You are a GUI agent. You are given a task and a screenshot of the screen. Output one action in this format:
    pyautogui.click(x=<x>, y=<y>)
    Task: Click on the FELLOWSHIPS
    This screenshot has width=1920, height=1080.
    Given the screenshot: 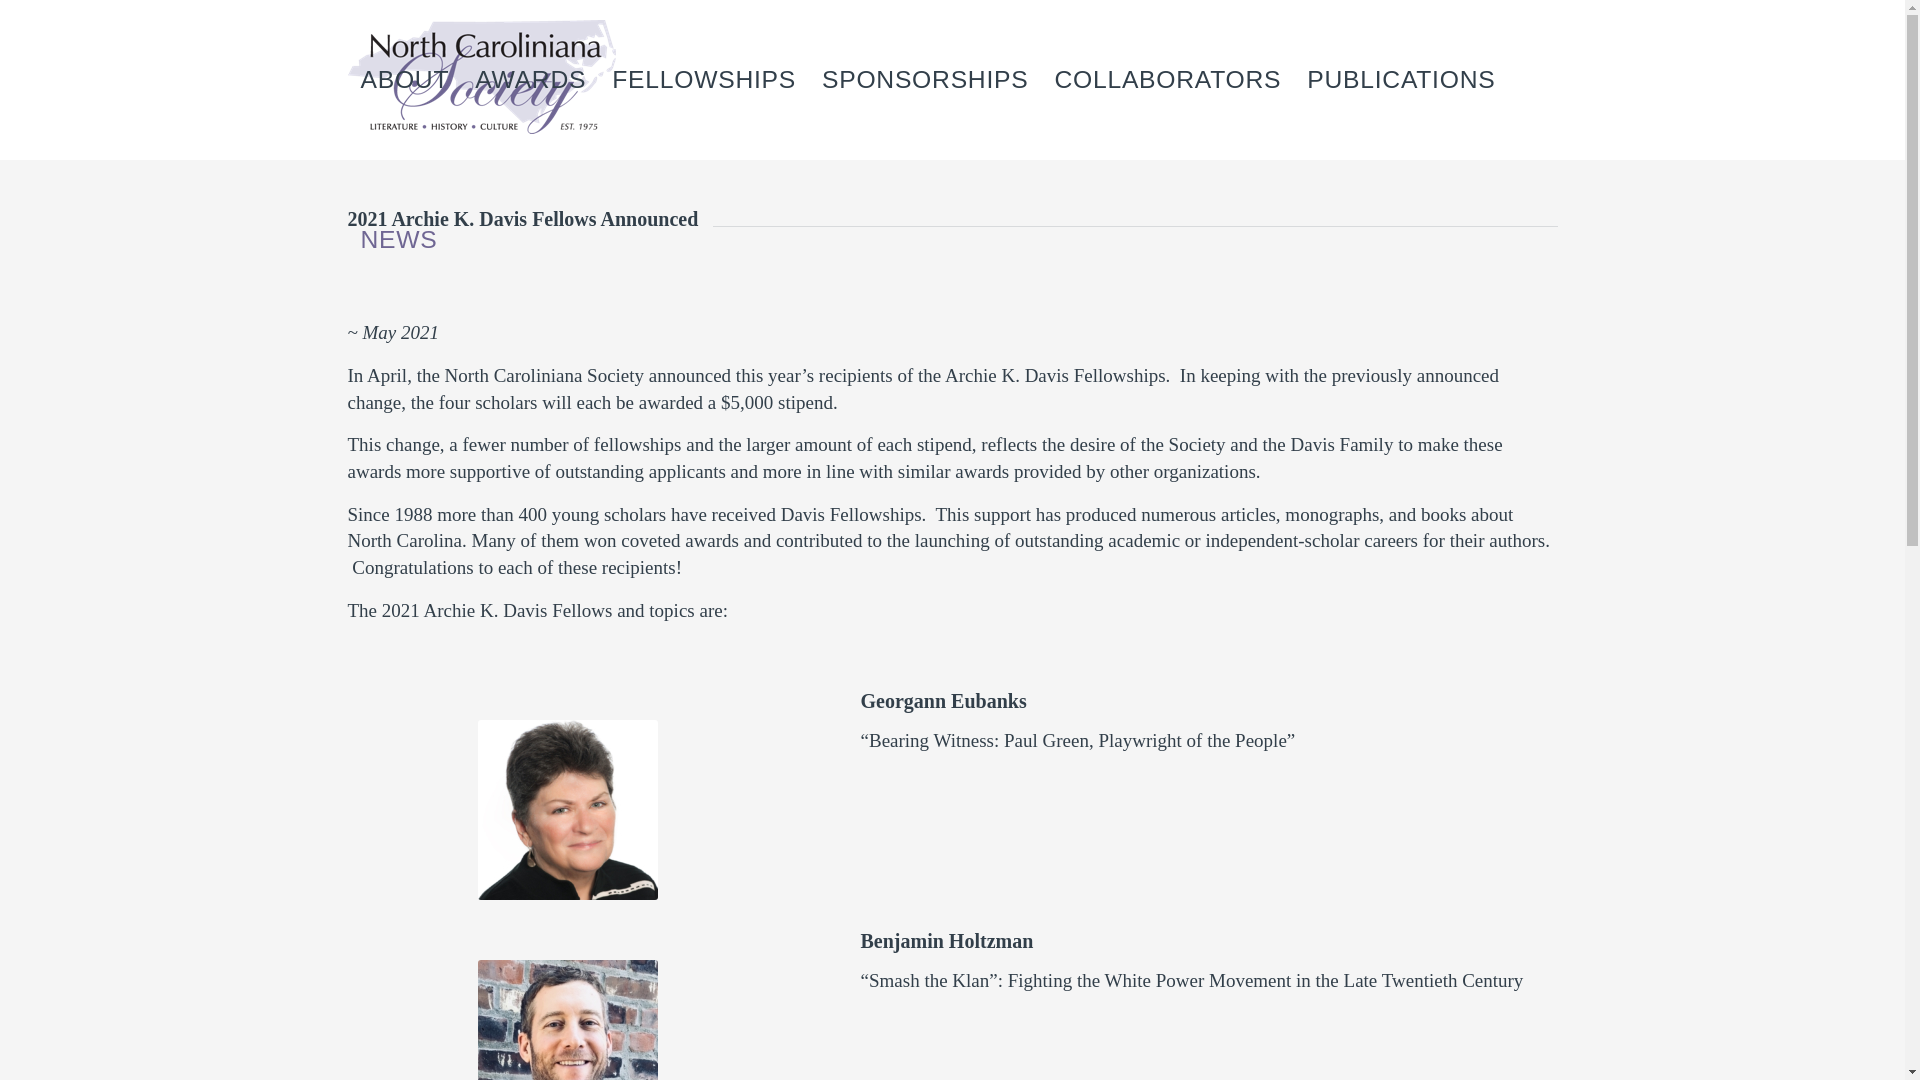 What is the action you would take?
    pyautogui.click(x=704, y=80)
    